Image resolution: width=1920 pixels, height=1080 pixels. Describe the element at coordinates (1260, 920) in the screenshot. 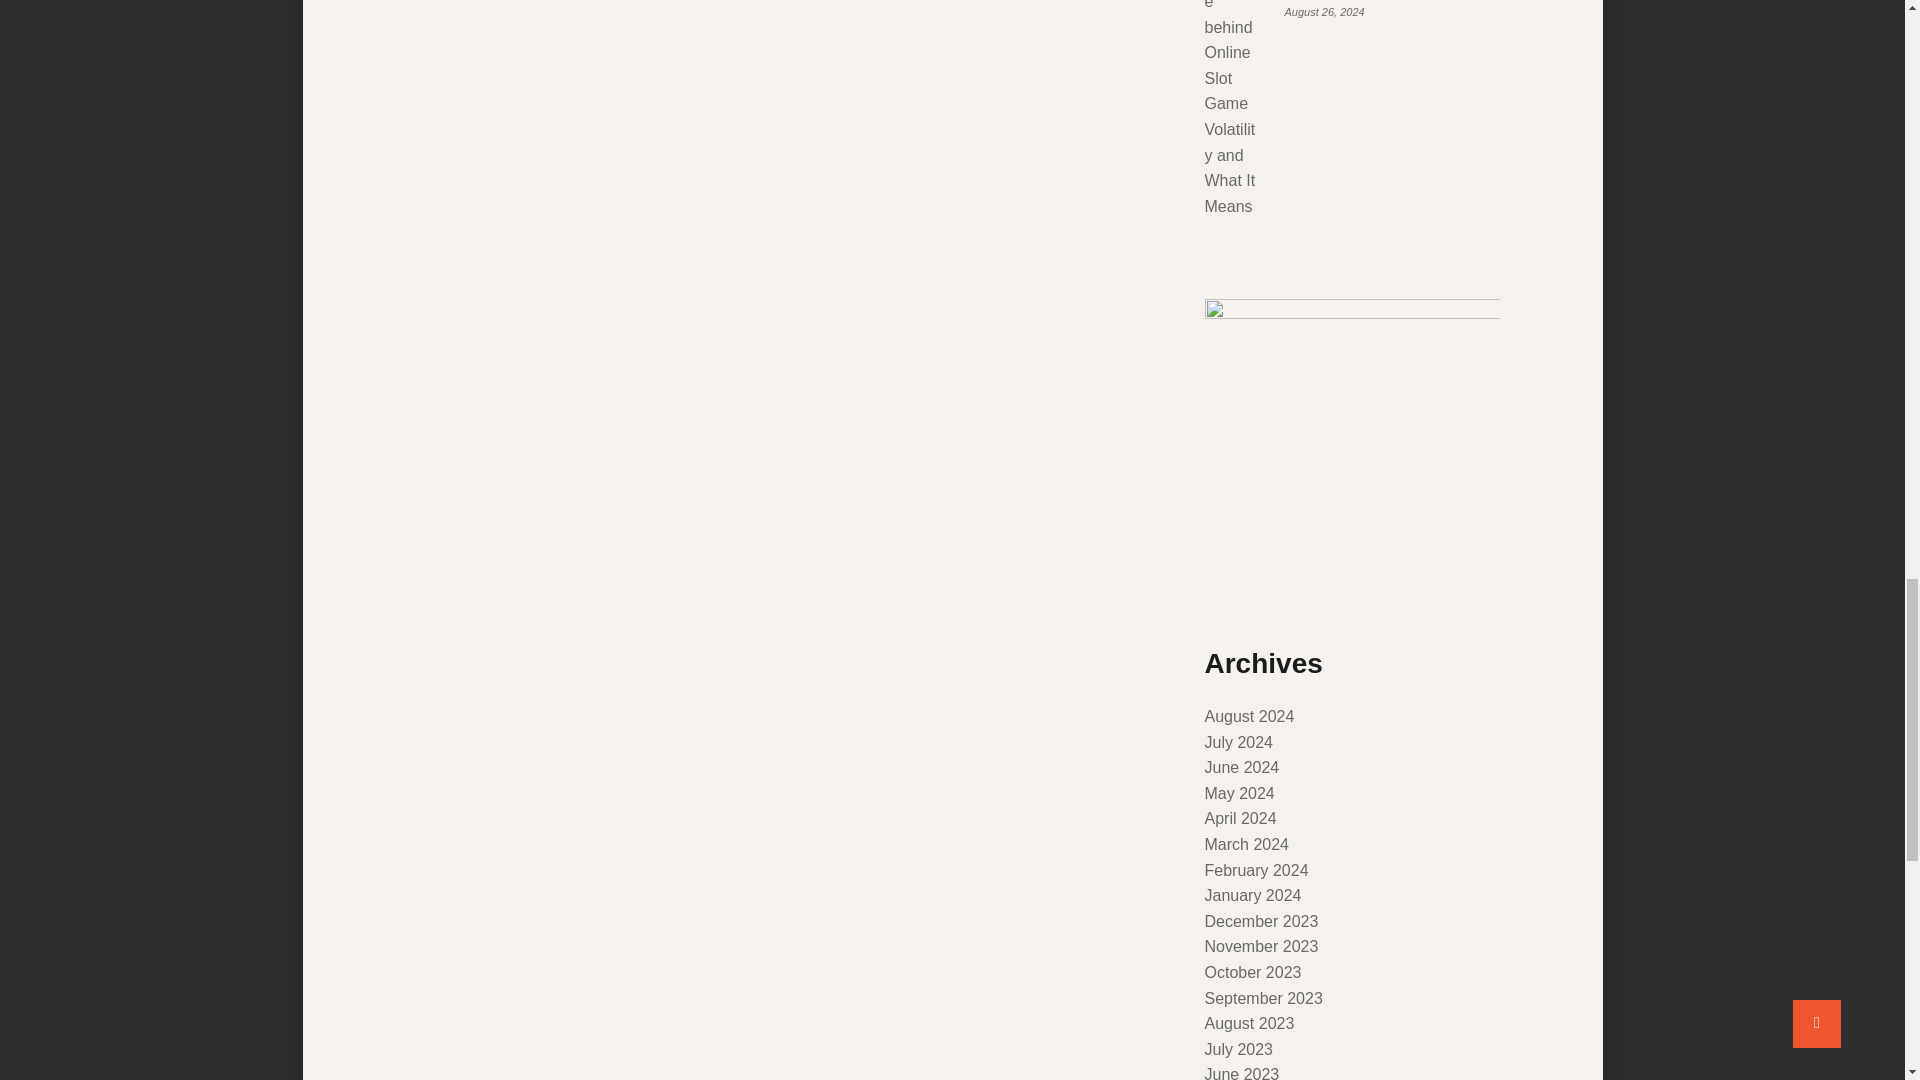

I see `December 2023` at that location.